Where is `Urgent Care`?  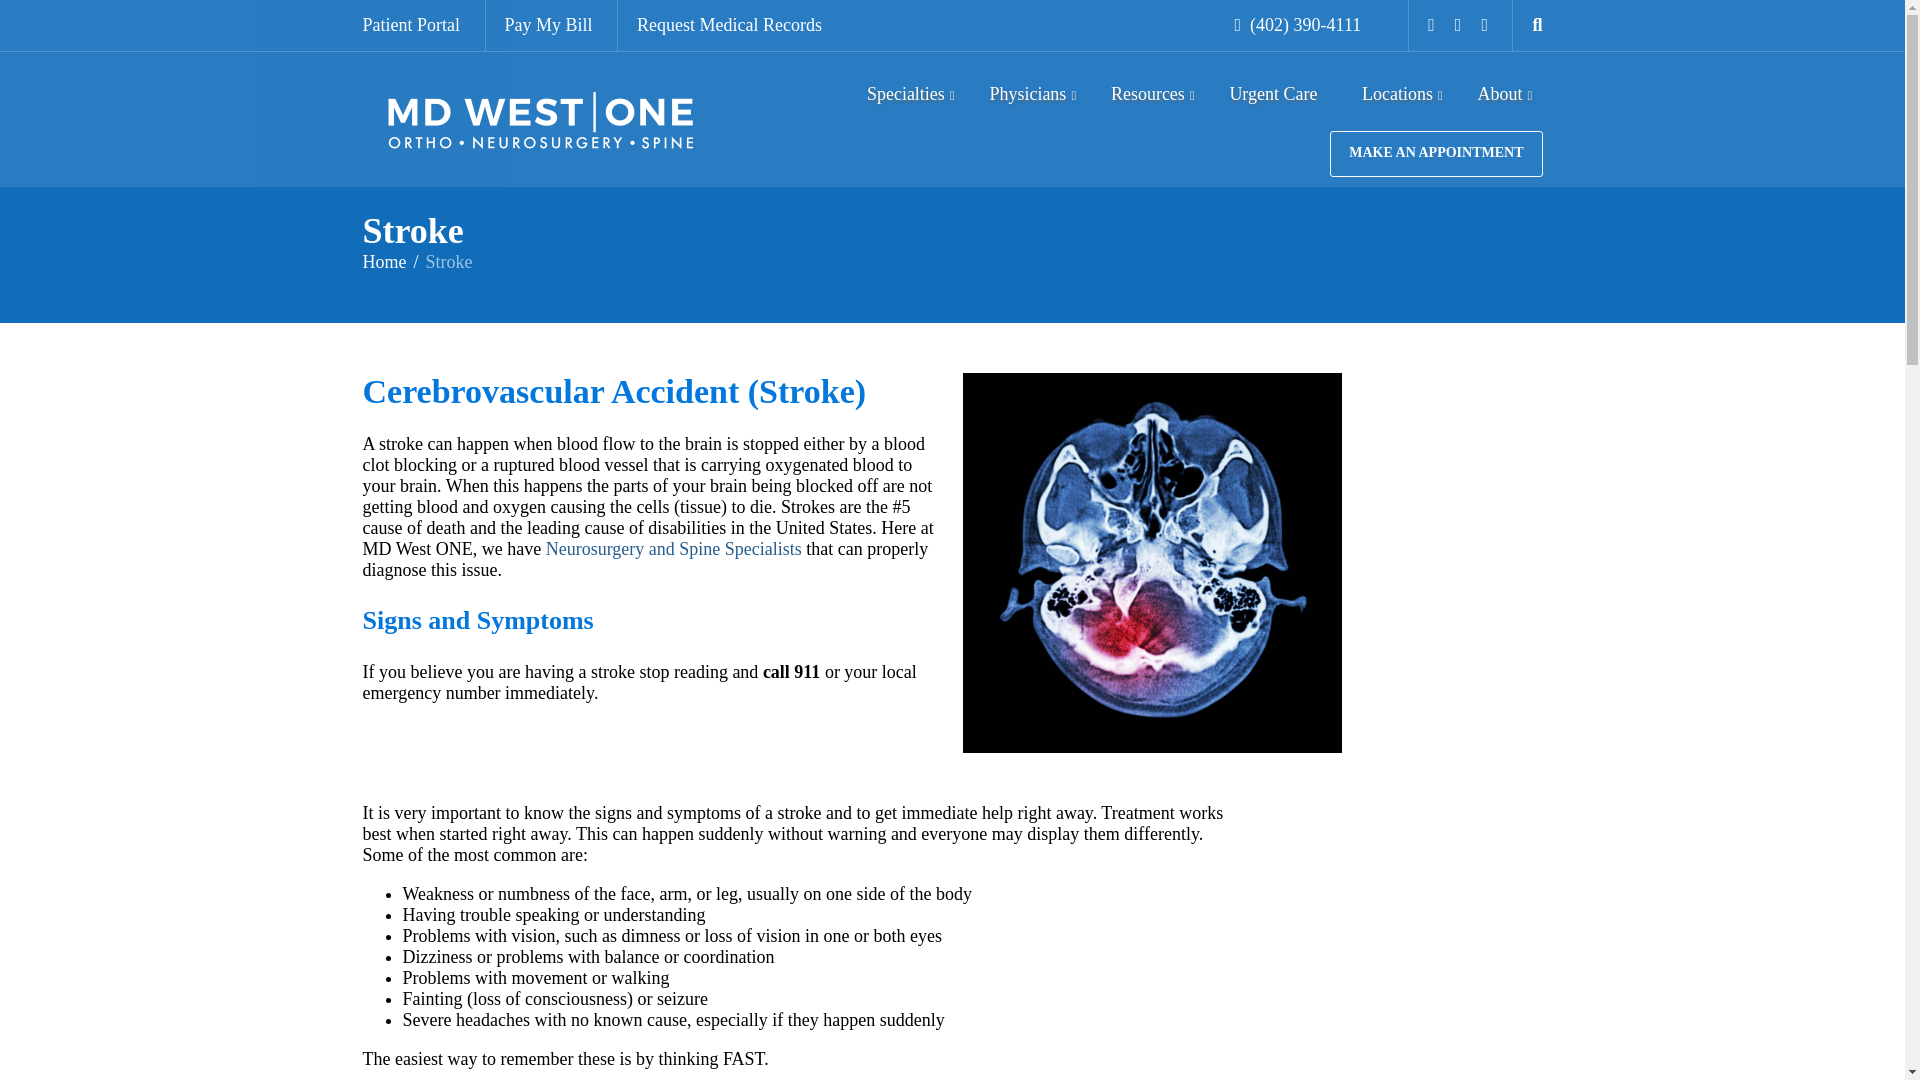 Urgent Care is located at coordinates (729, 25).